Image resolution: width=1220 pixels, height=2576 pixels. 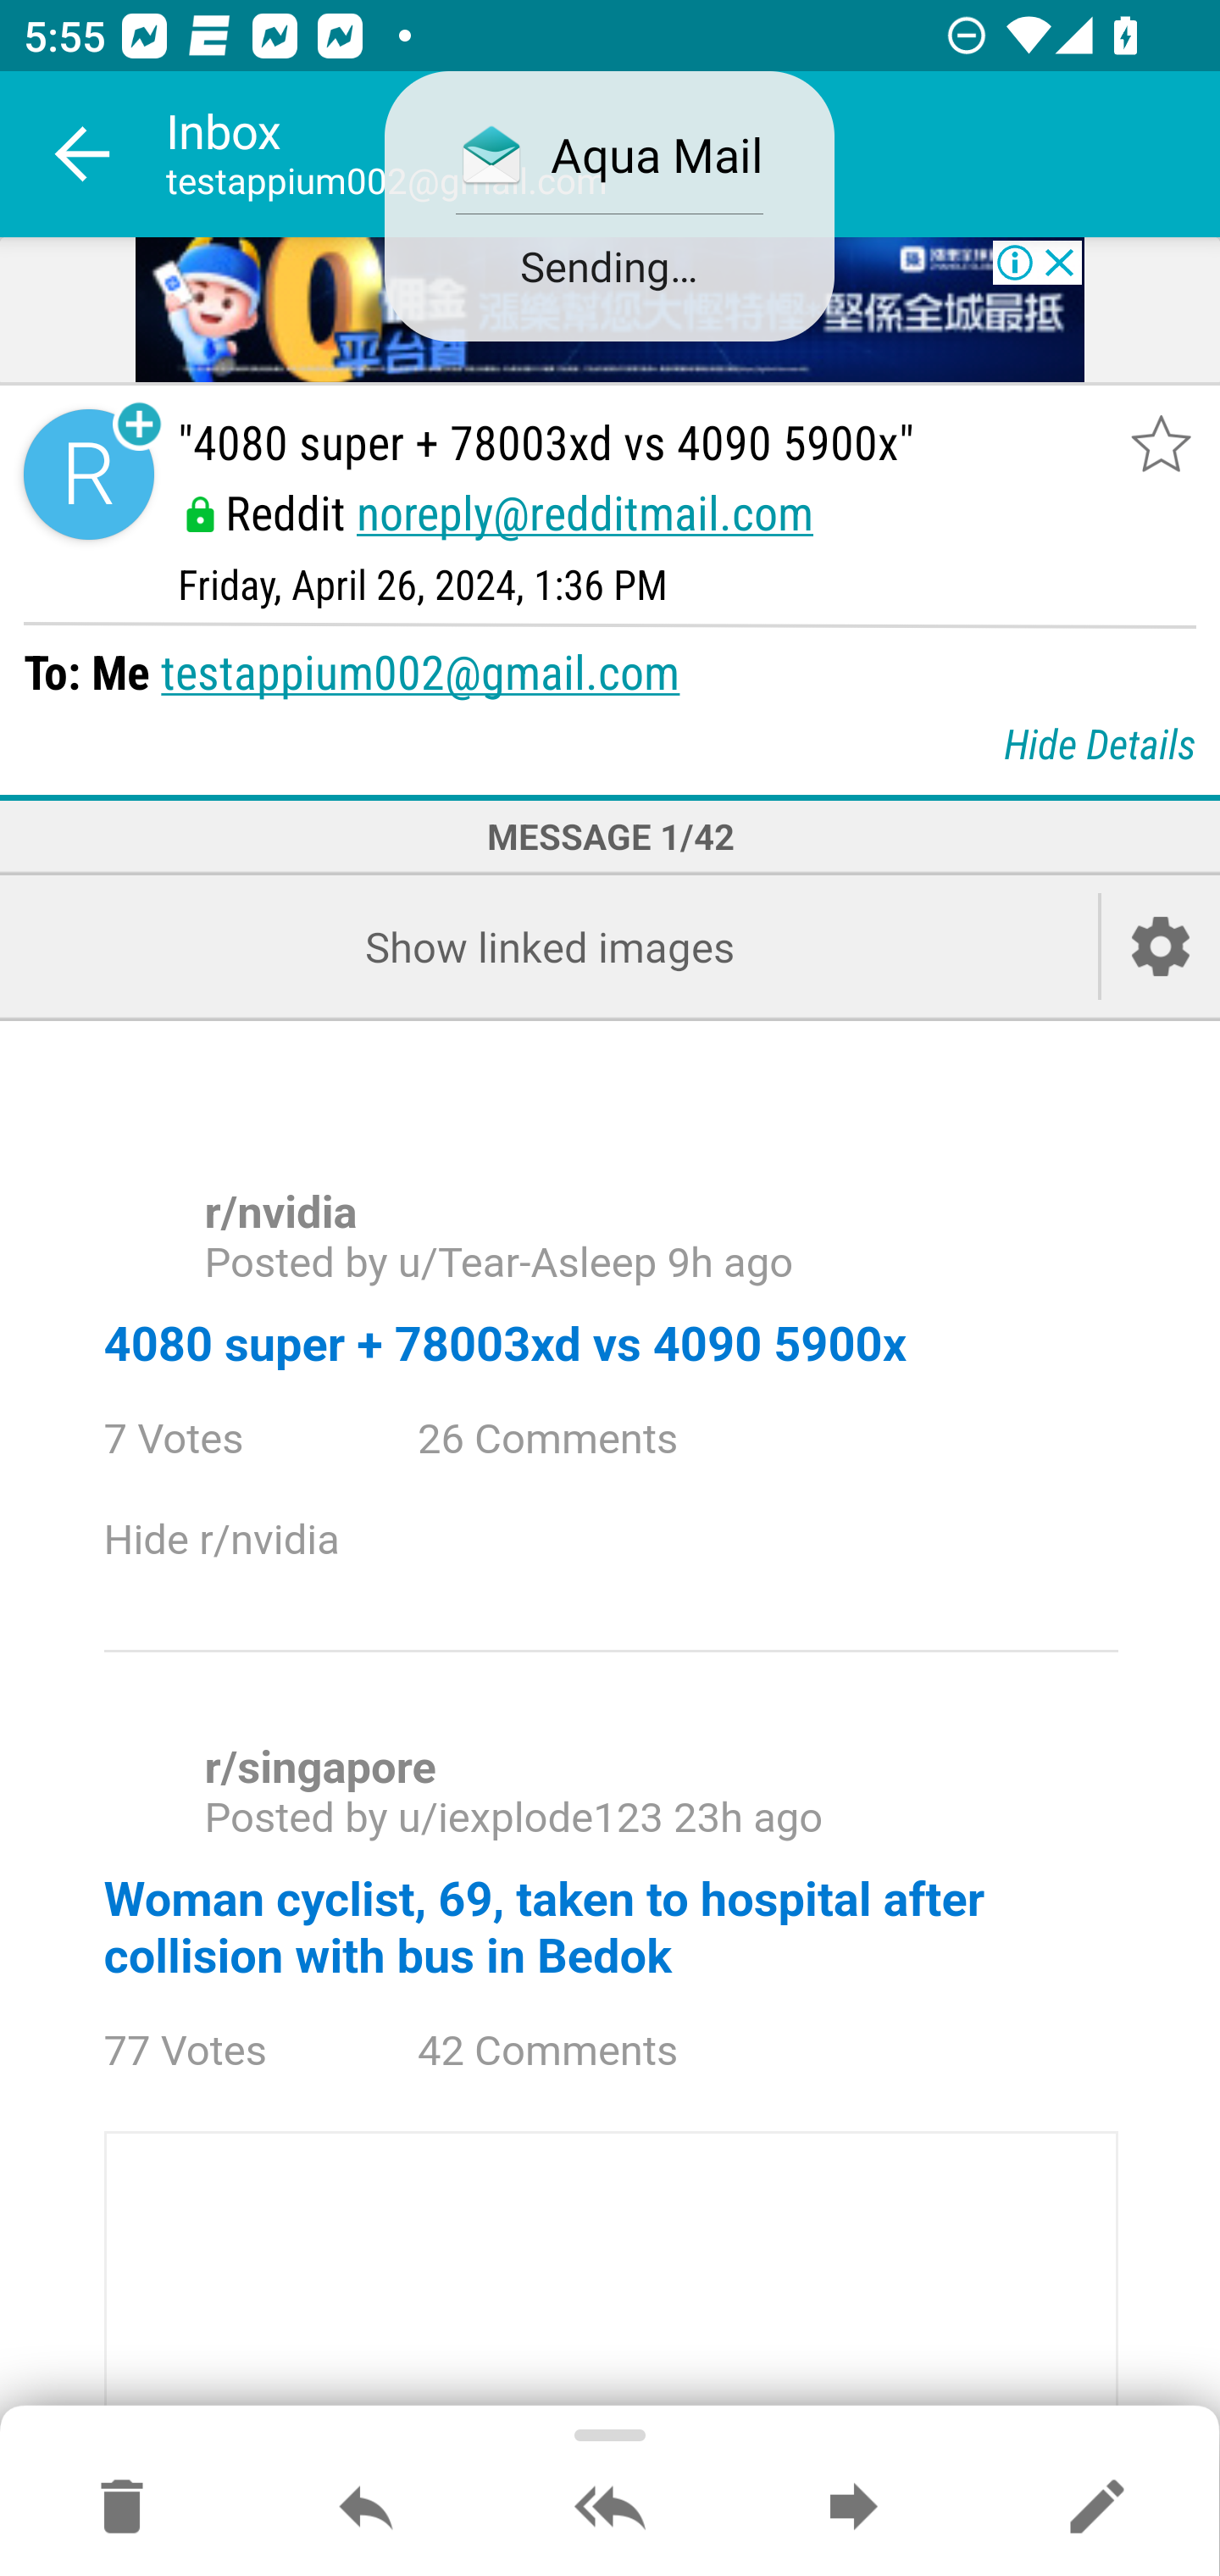 I want to click on 42 Comments, so click(x=573, y=2051).